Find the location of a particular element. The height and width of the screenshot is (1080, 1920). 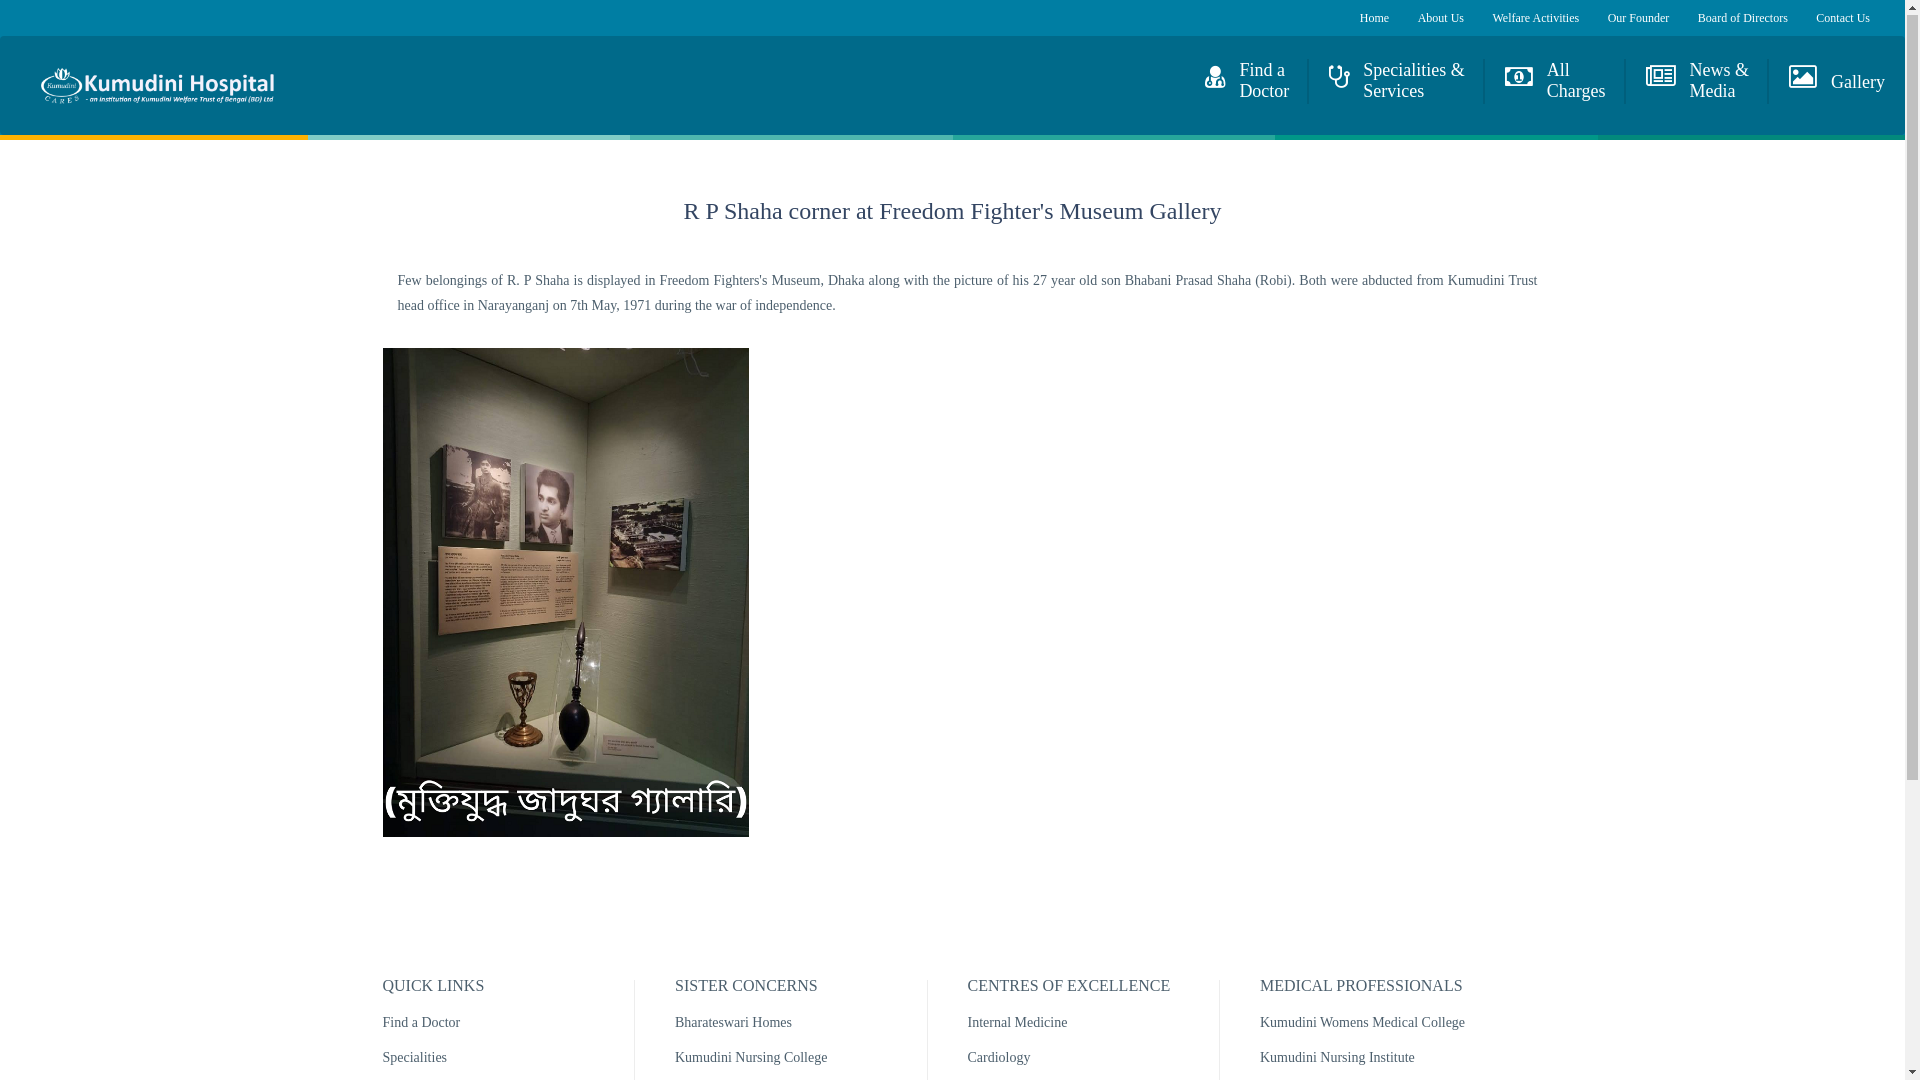

Gallery is located at coordinates (1837, 76).